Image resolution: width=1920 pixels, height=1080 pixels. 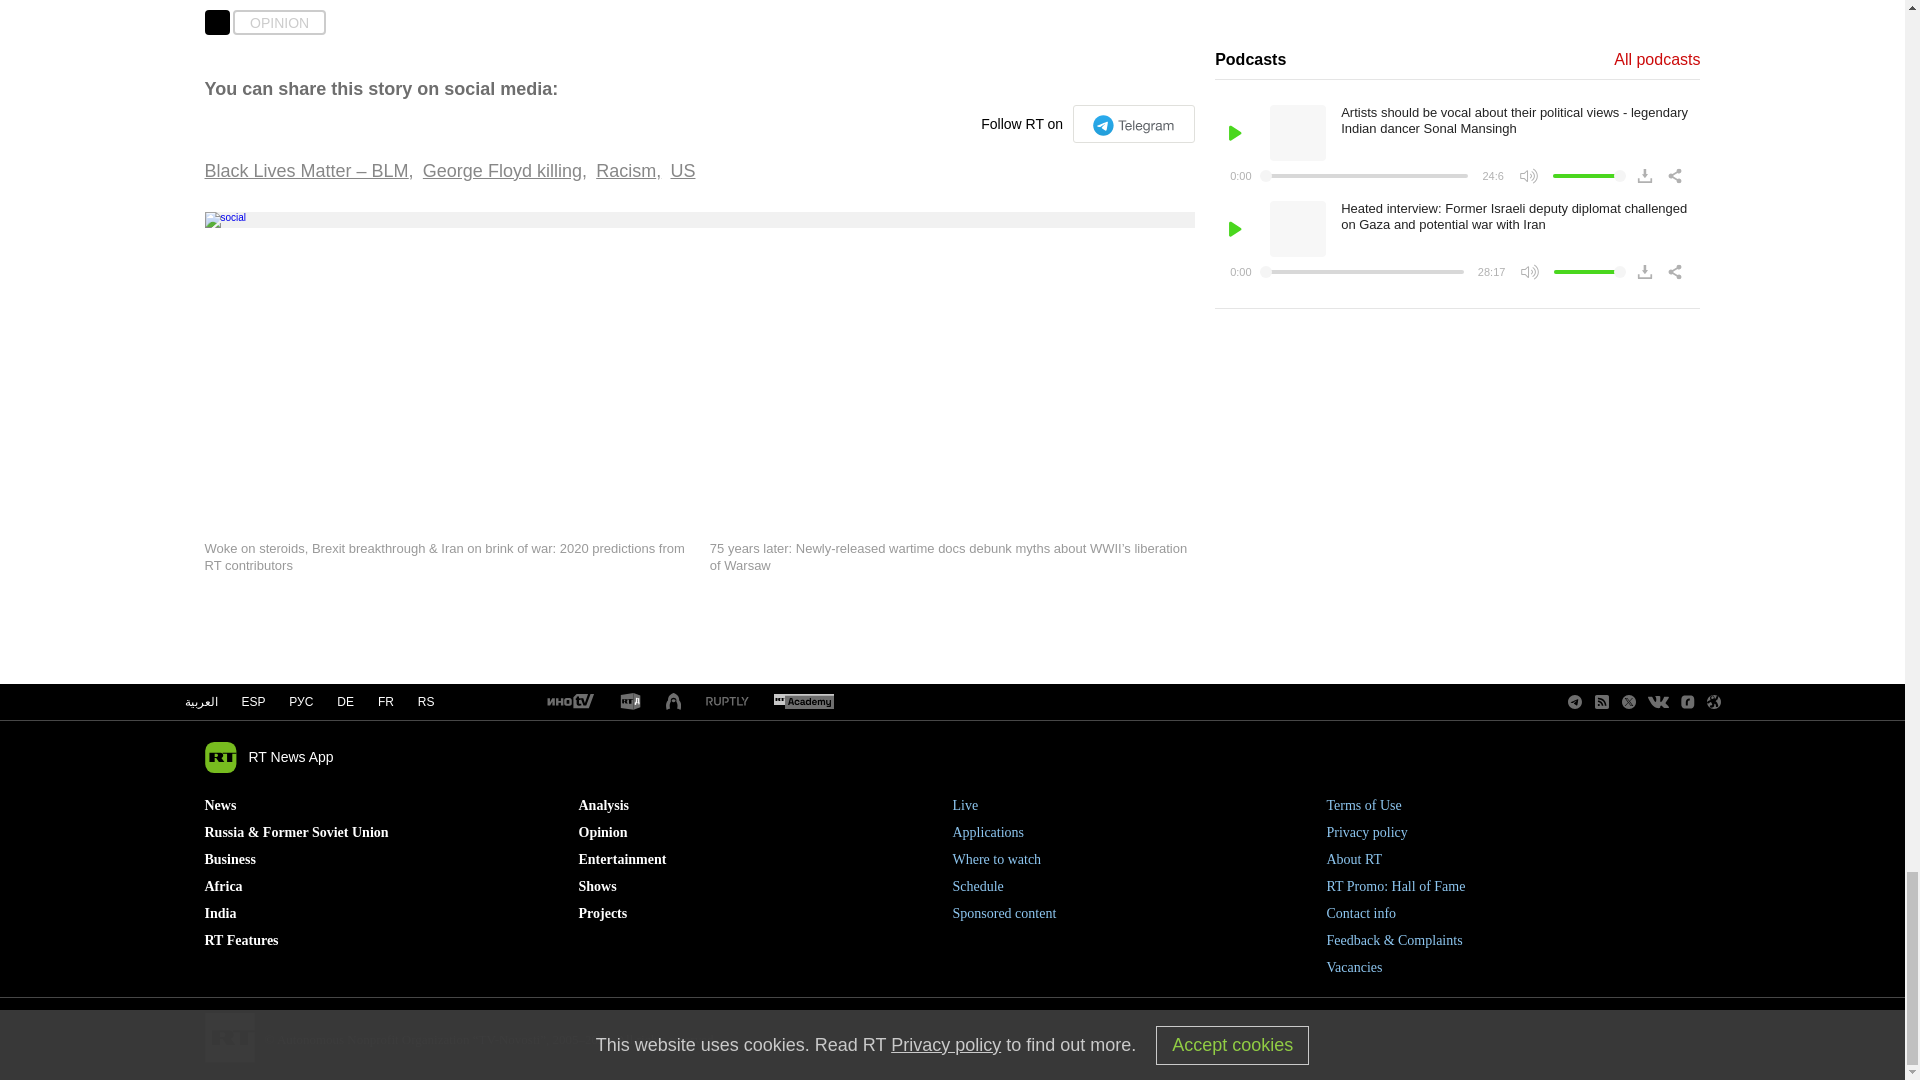 What do you see at coordinates (569, 702) in the screenshot?
I see `RT ` at bounding box center [569, 702].